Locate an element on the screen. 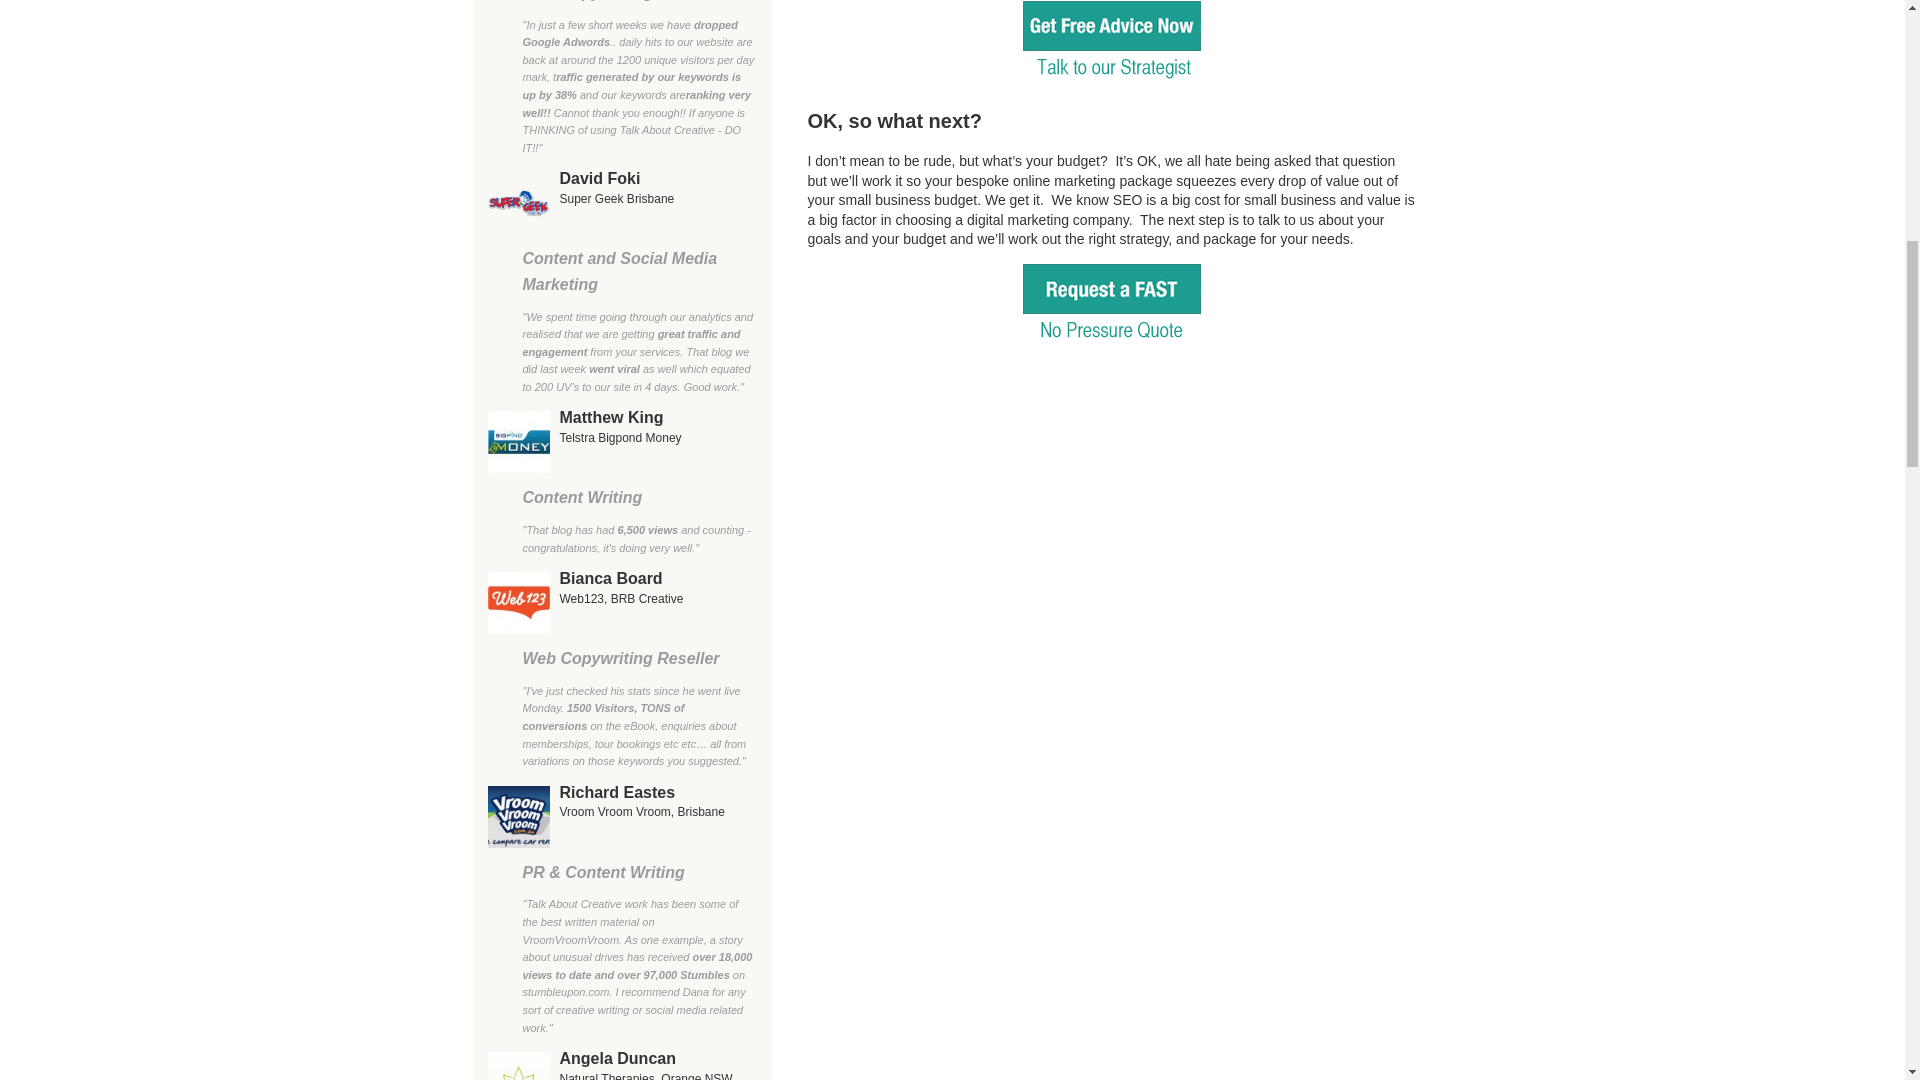  Talk To Us is located at coordinates (1112, 308).